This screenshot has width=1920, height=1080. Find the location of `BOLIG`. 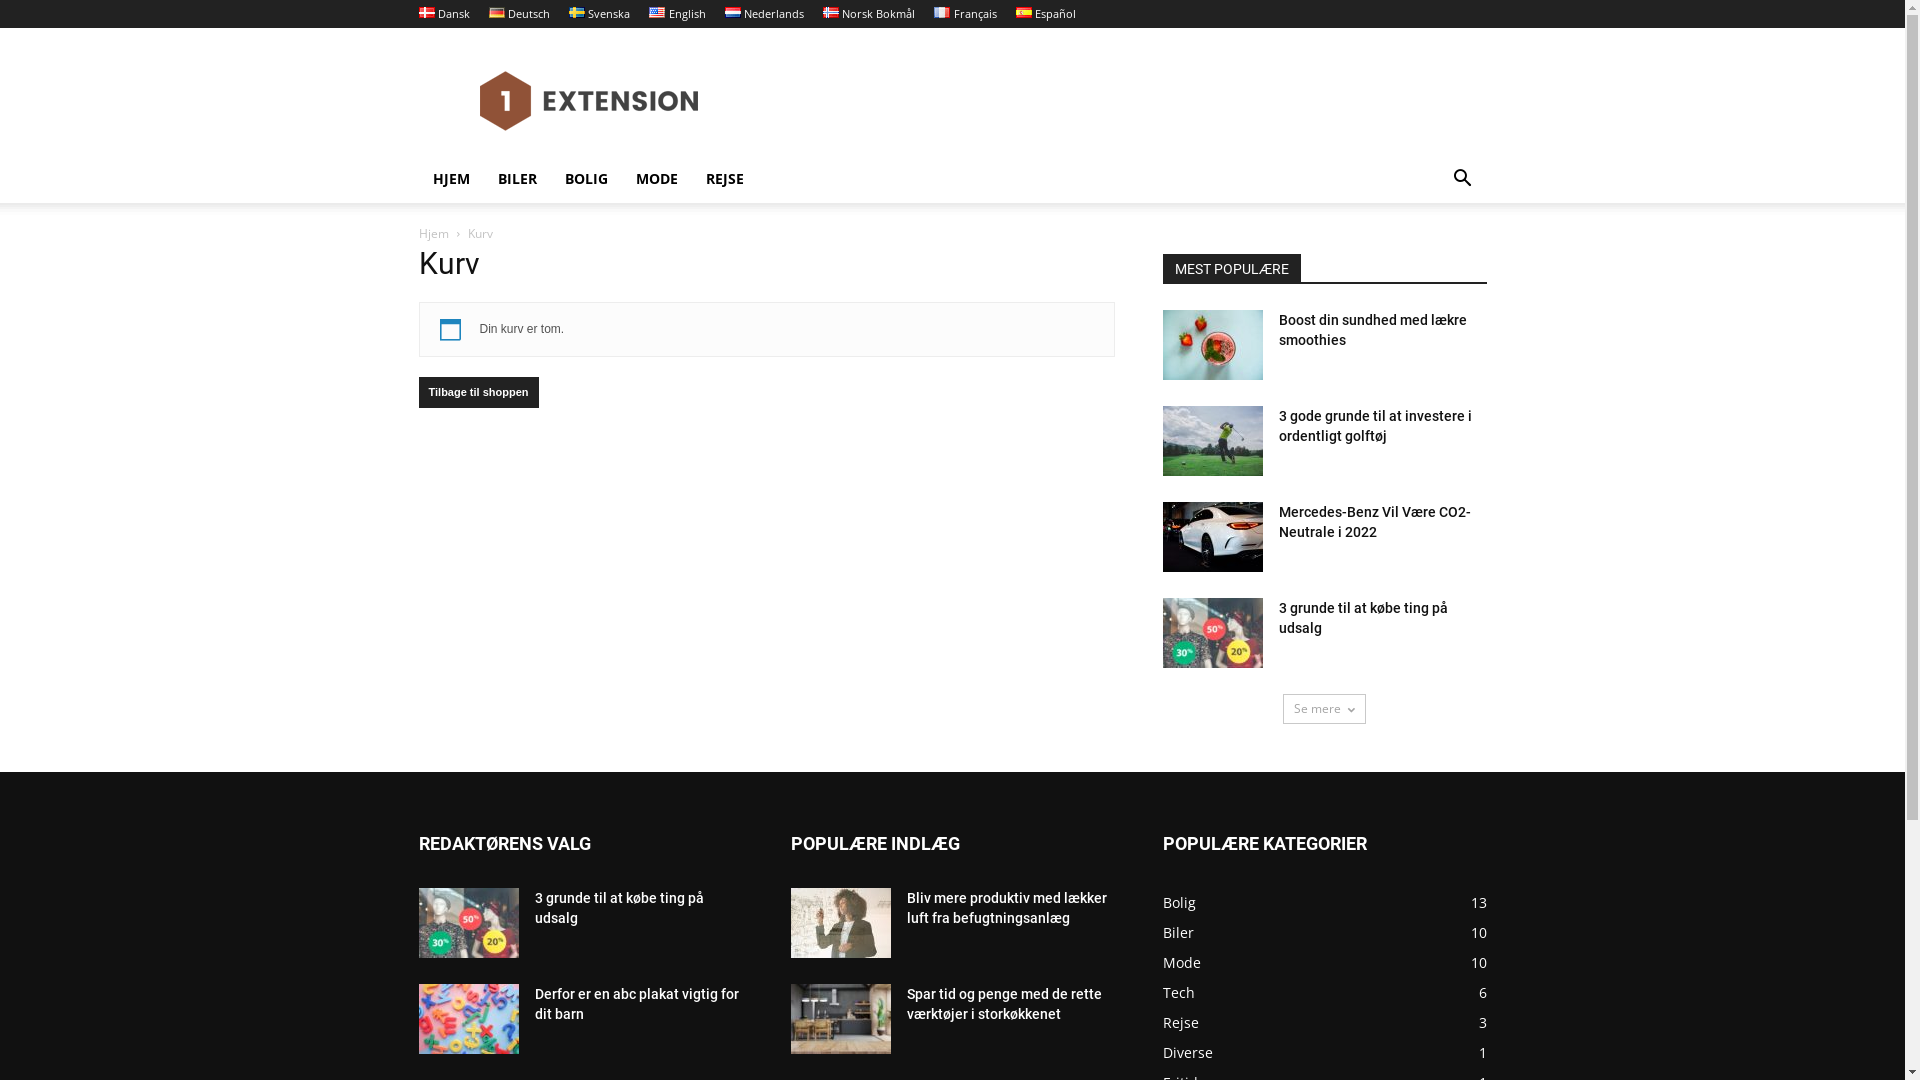

BOLIG is located at coordinates (586, 179).